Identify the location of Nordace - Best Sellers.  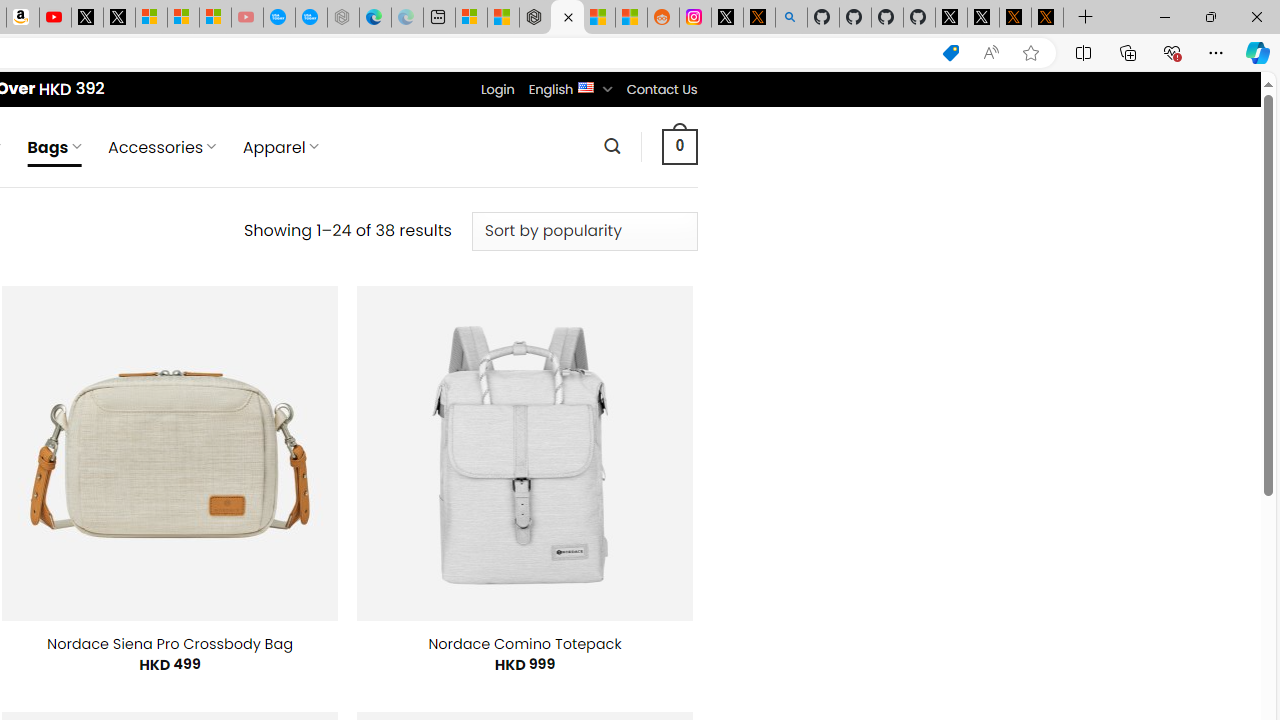
(535, 18).